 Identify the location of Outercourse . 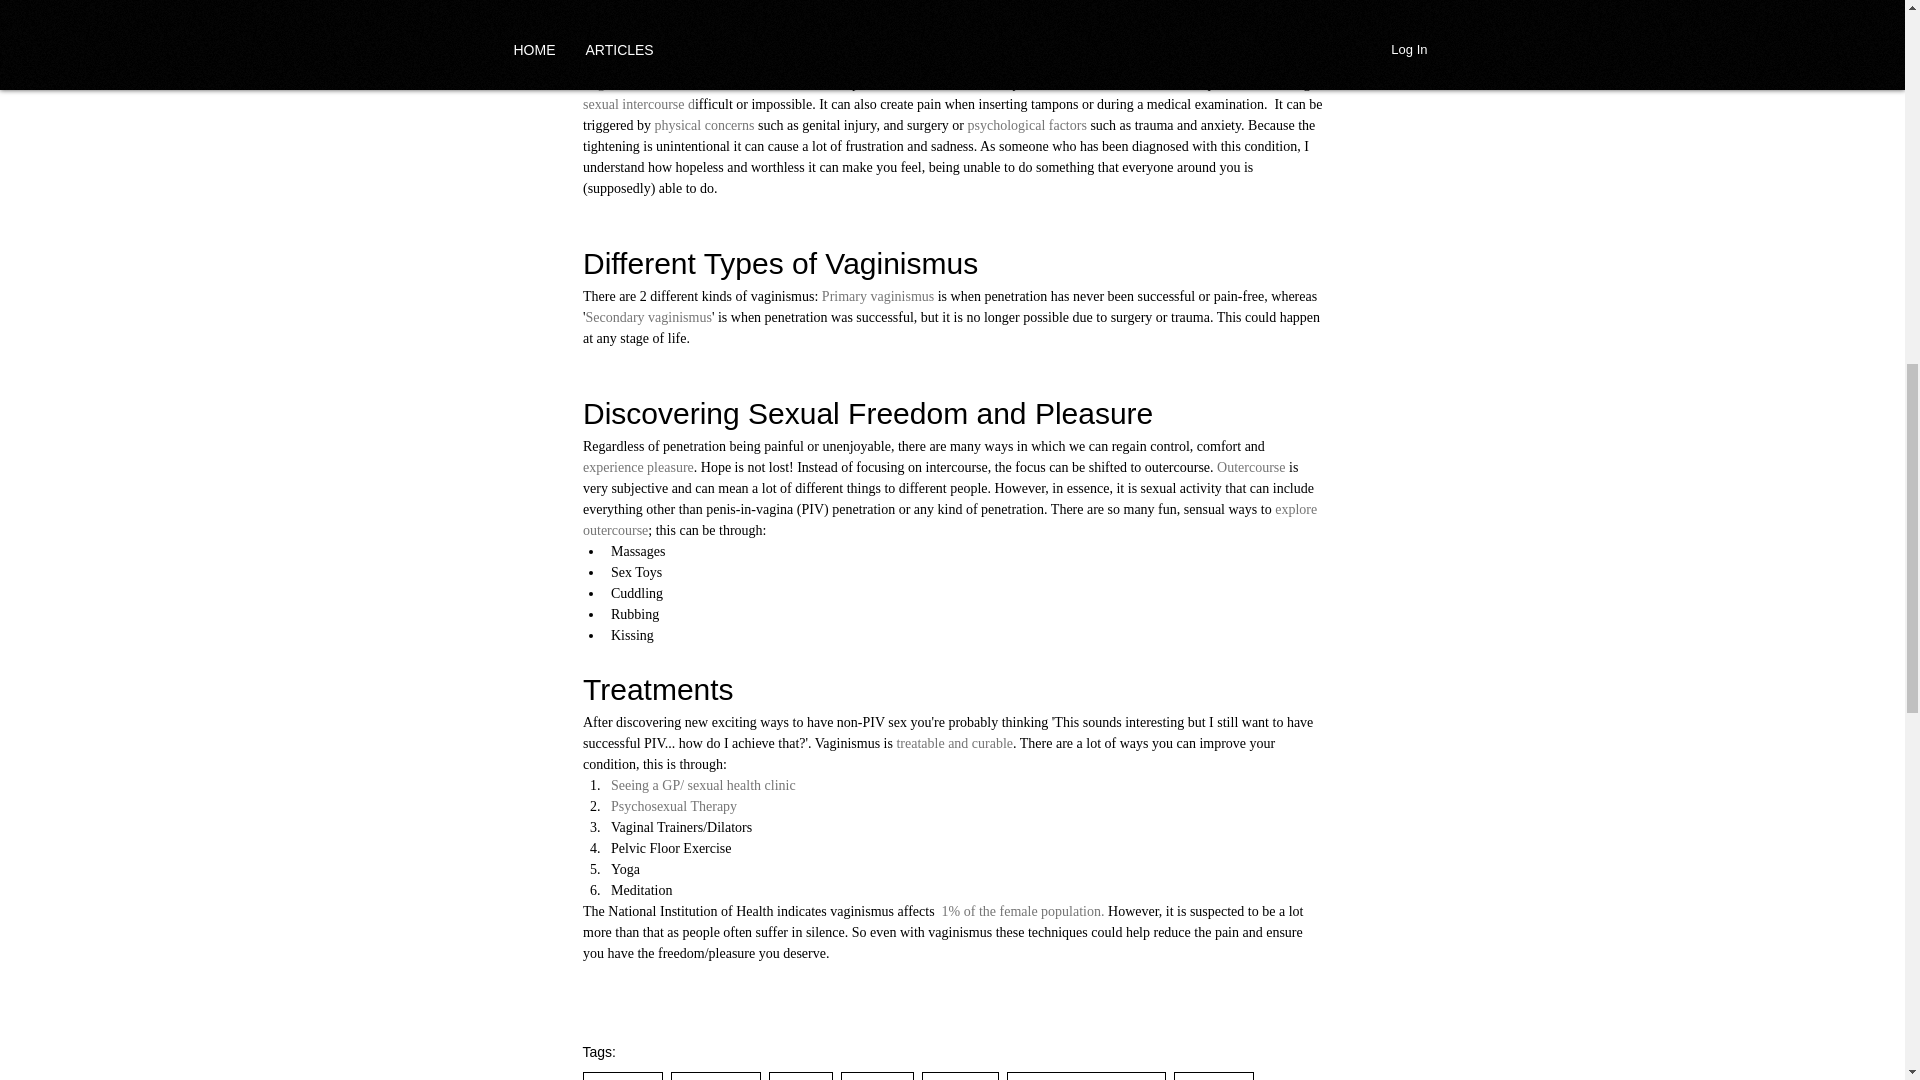
(1252, 468).